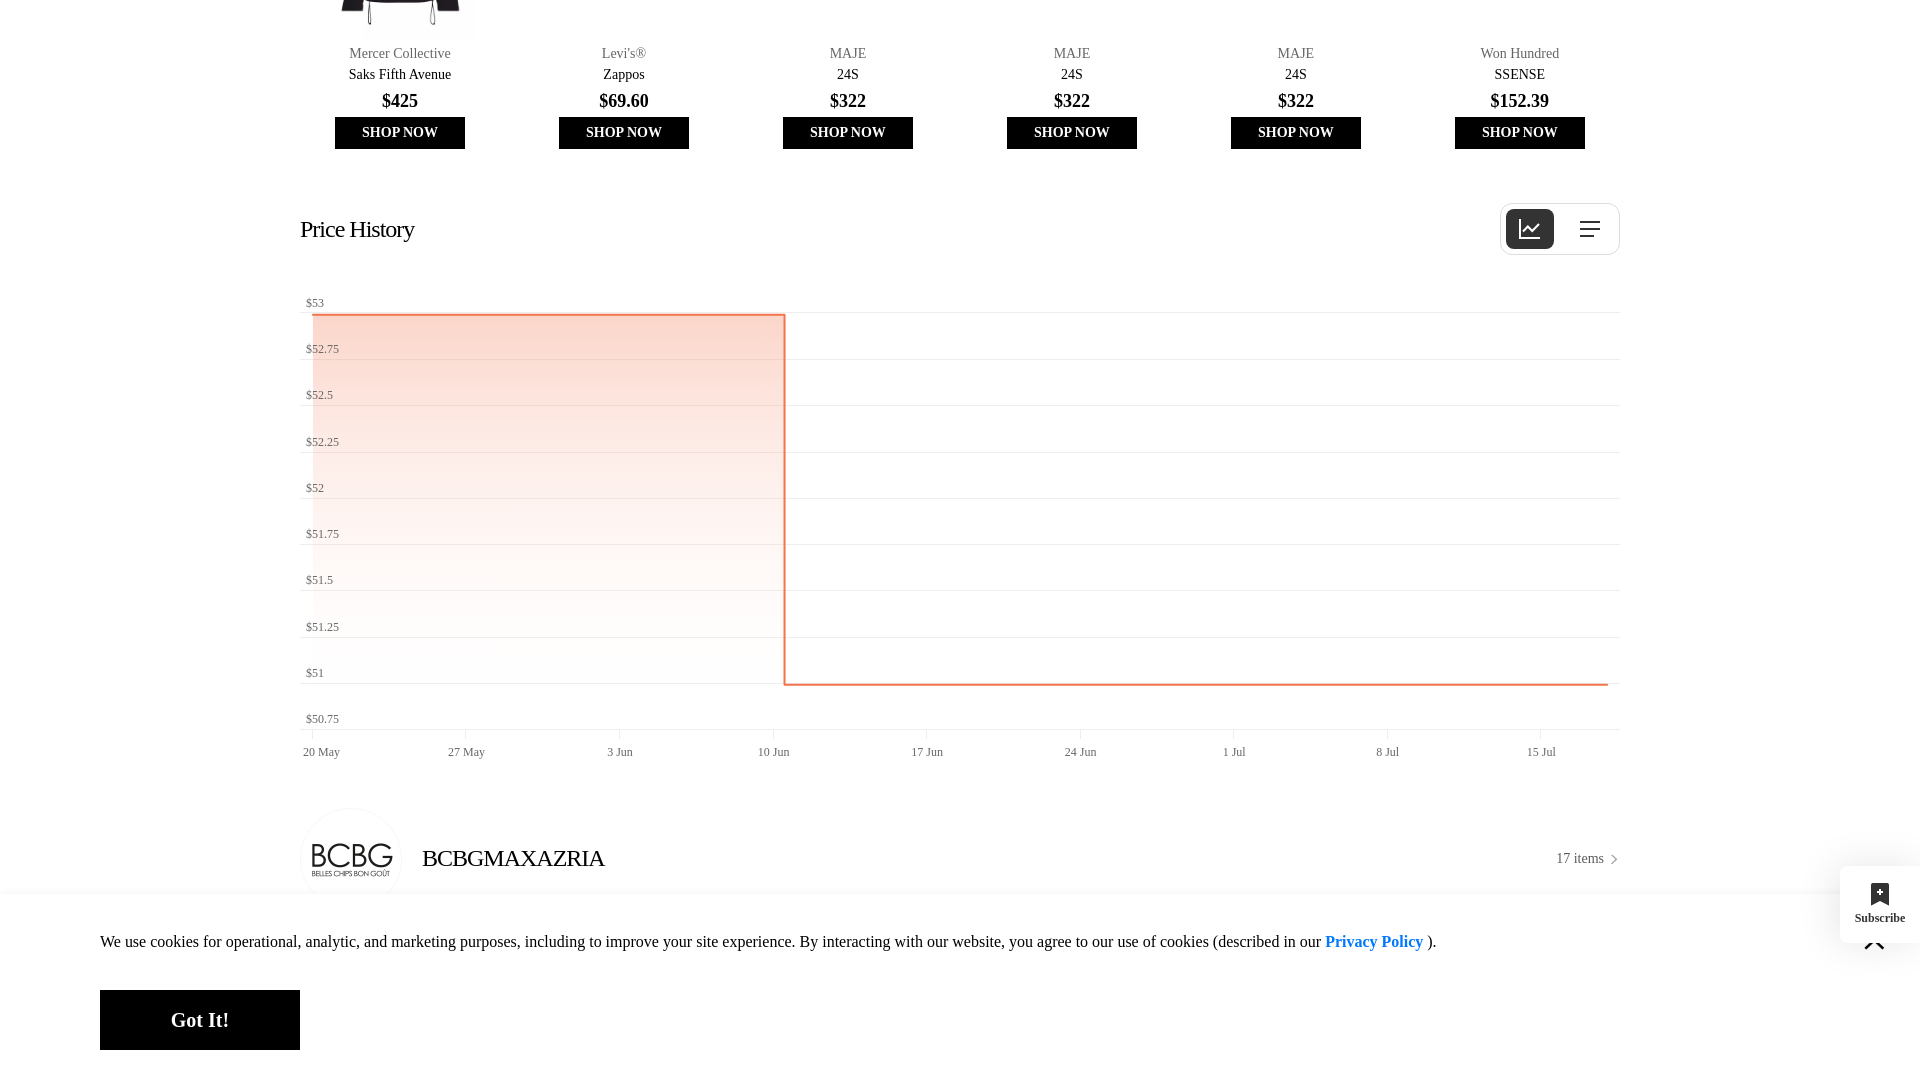 The image size is (1920, 1080). I want to click on MAJE Short satiny padded jacket, so click(848, 78).